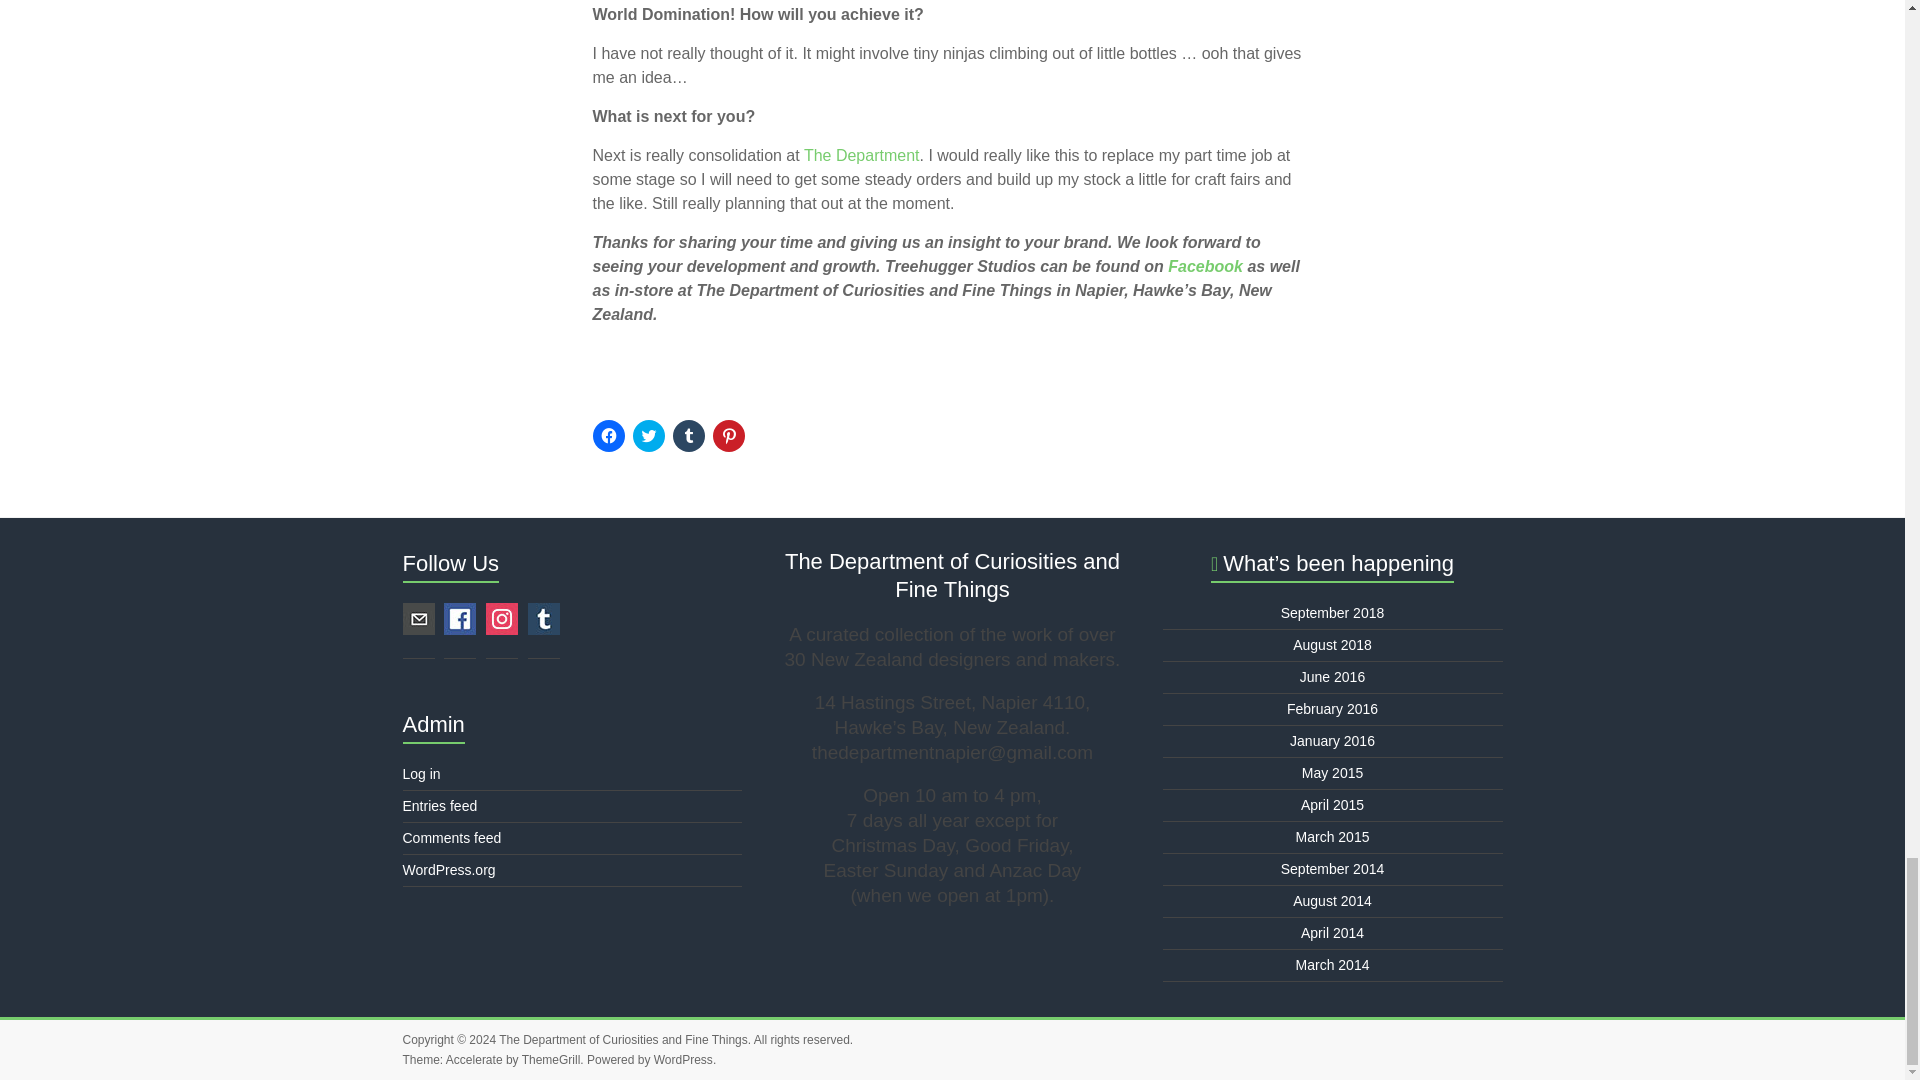 The width and height of the screenshot is (1920, 1080). Describe the element at coordinates (688, 436) in the screenshot. I see `Click to share on Tumblr` at that location.